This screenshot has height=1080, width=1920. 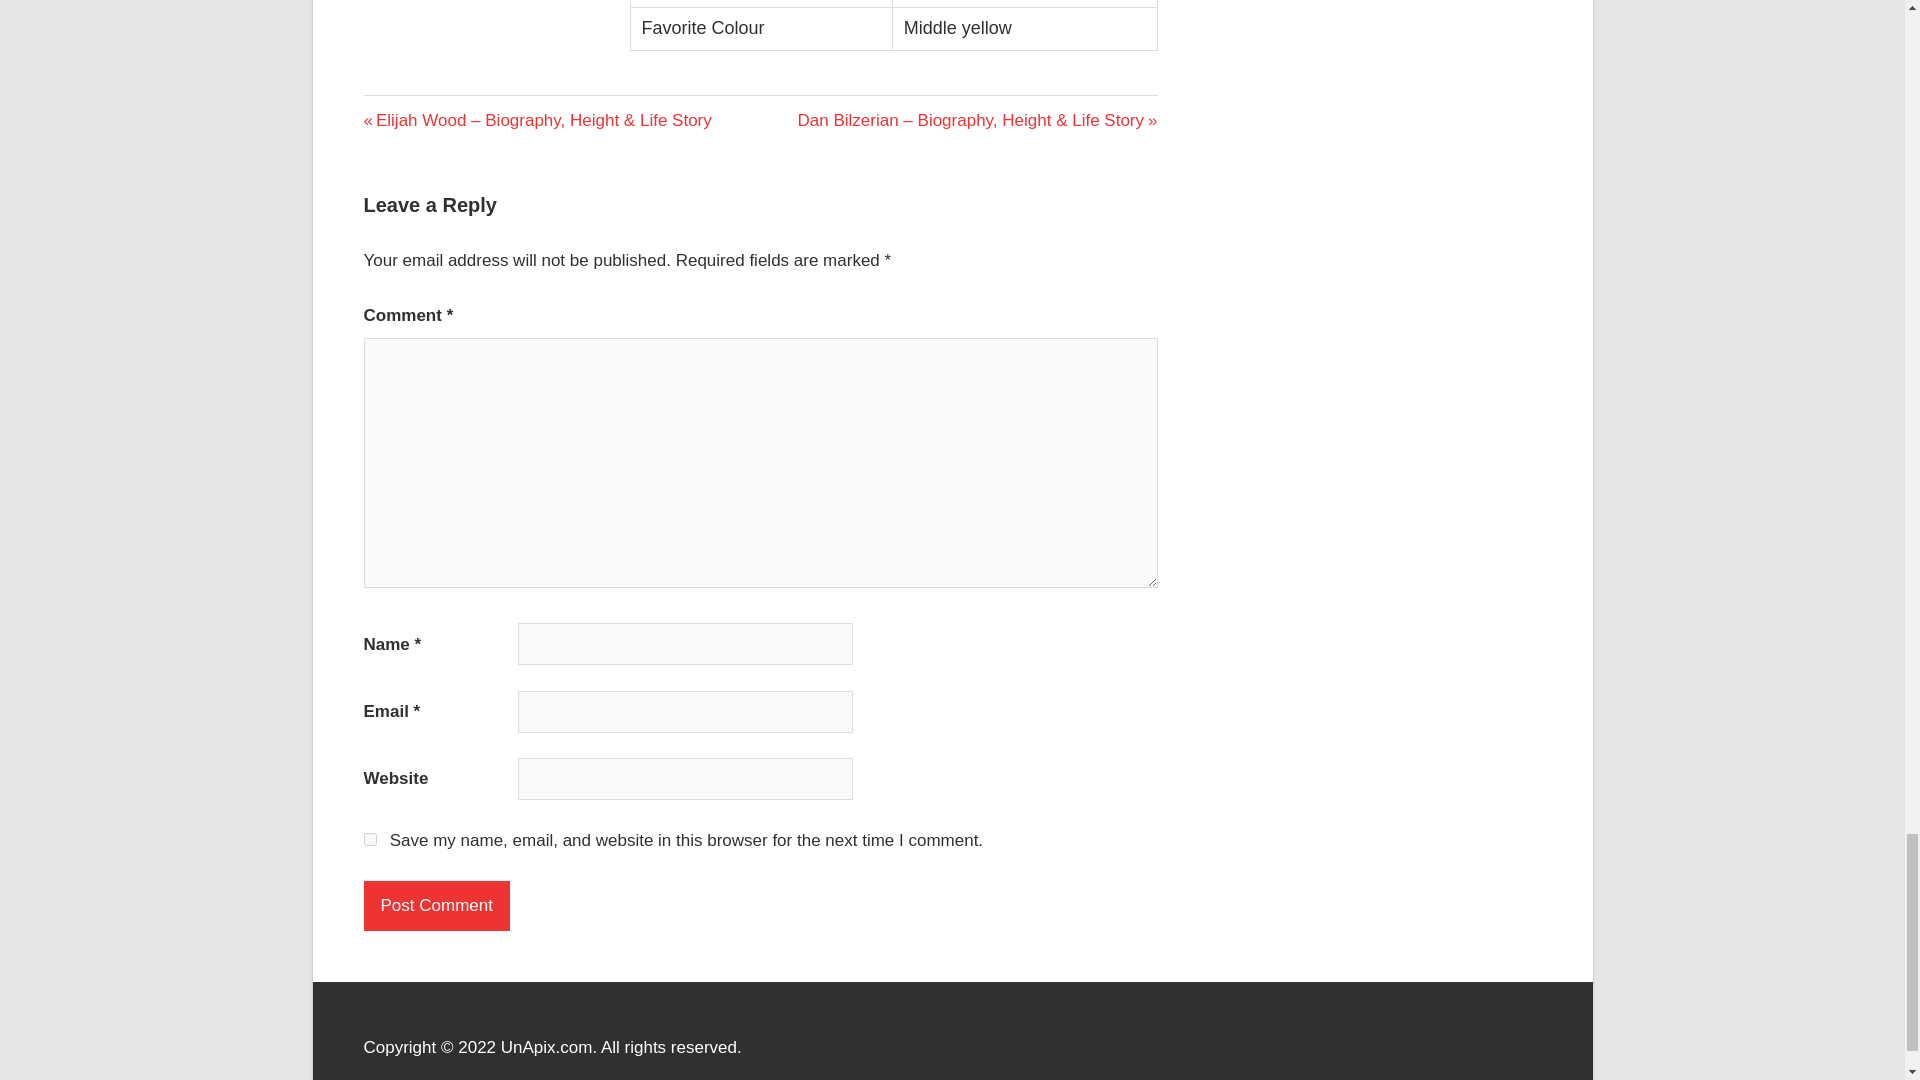 What do you see at coordinates (424, 112) in the screenshot?
I see `BIOGRAPHIES` at bounding box center [424, 112].